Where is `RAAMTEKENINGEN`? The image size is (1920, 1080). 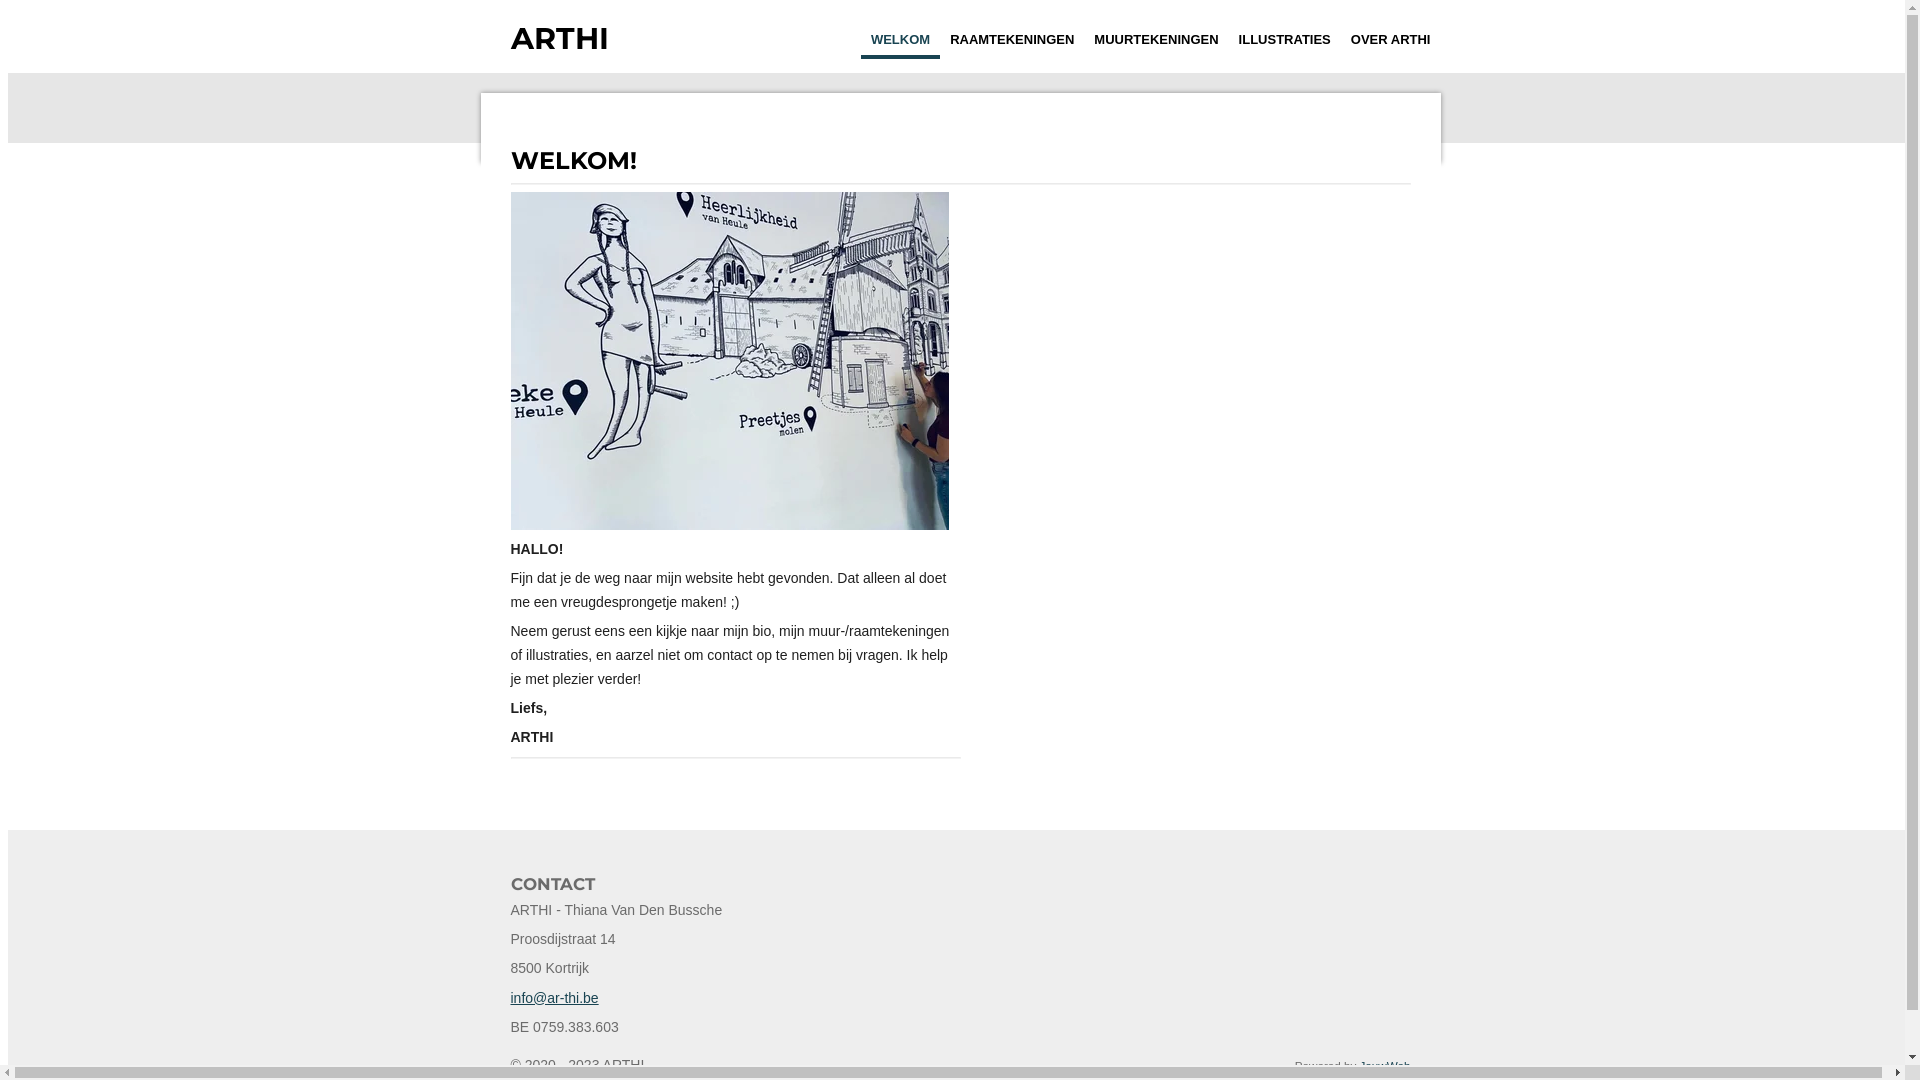
RAAMTEKENINGEN is located at coordinates (1012, 40).